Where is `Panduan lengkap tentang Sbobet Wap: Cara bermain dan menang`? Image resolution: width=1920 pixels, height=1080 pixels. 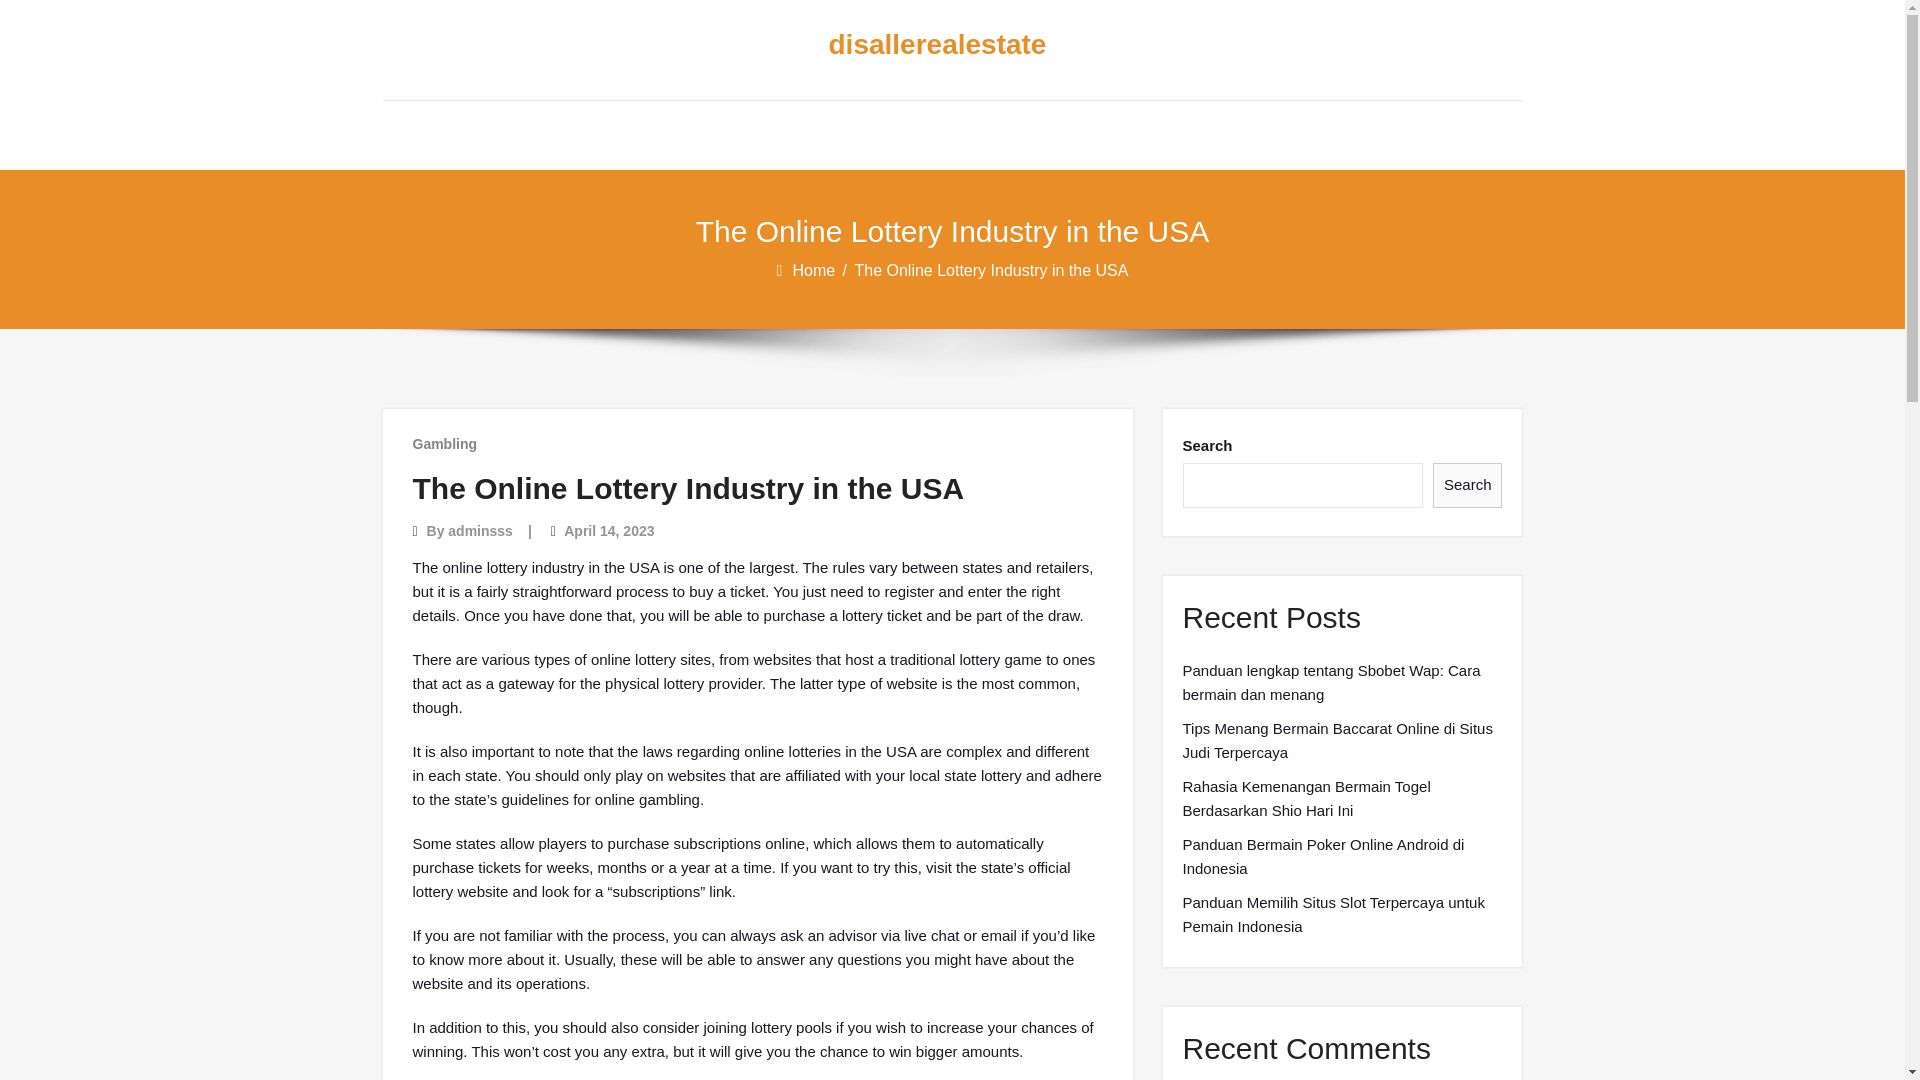 Panduan lengkap tentang Sbobet Wap: Cara bermain dan menang is located at coordinates (1342, 682).